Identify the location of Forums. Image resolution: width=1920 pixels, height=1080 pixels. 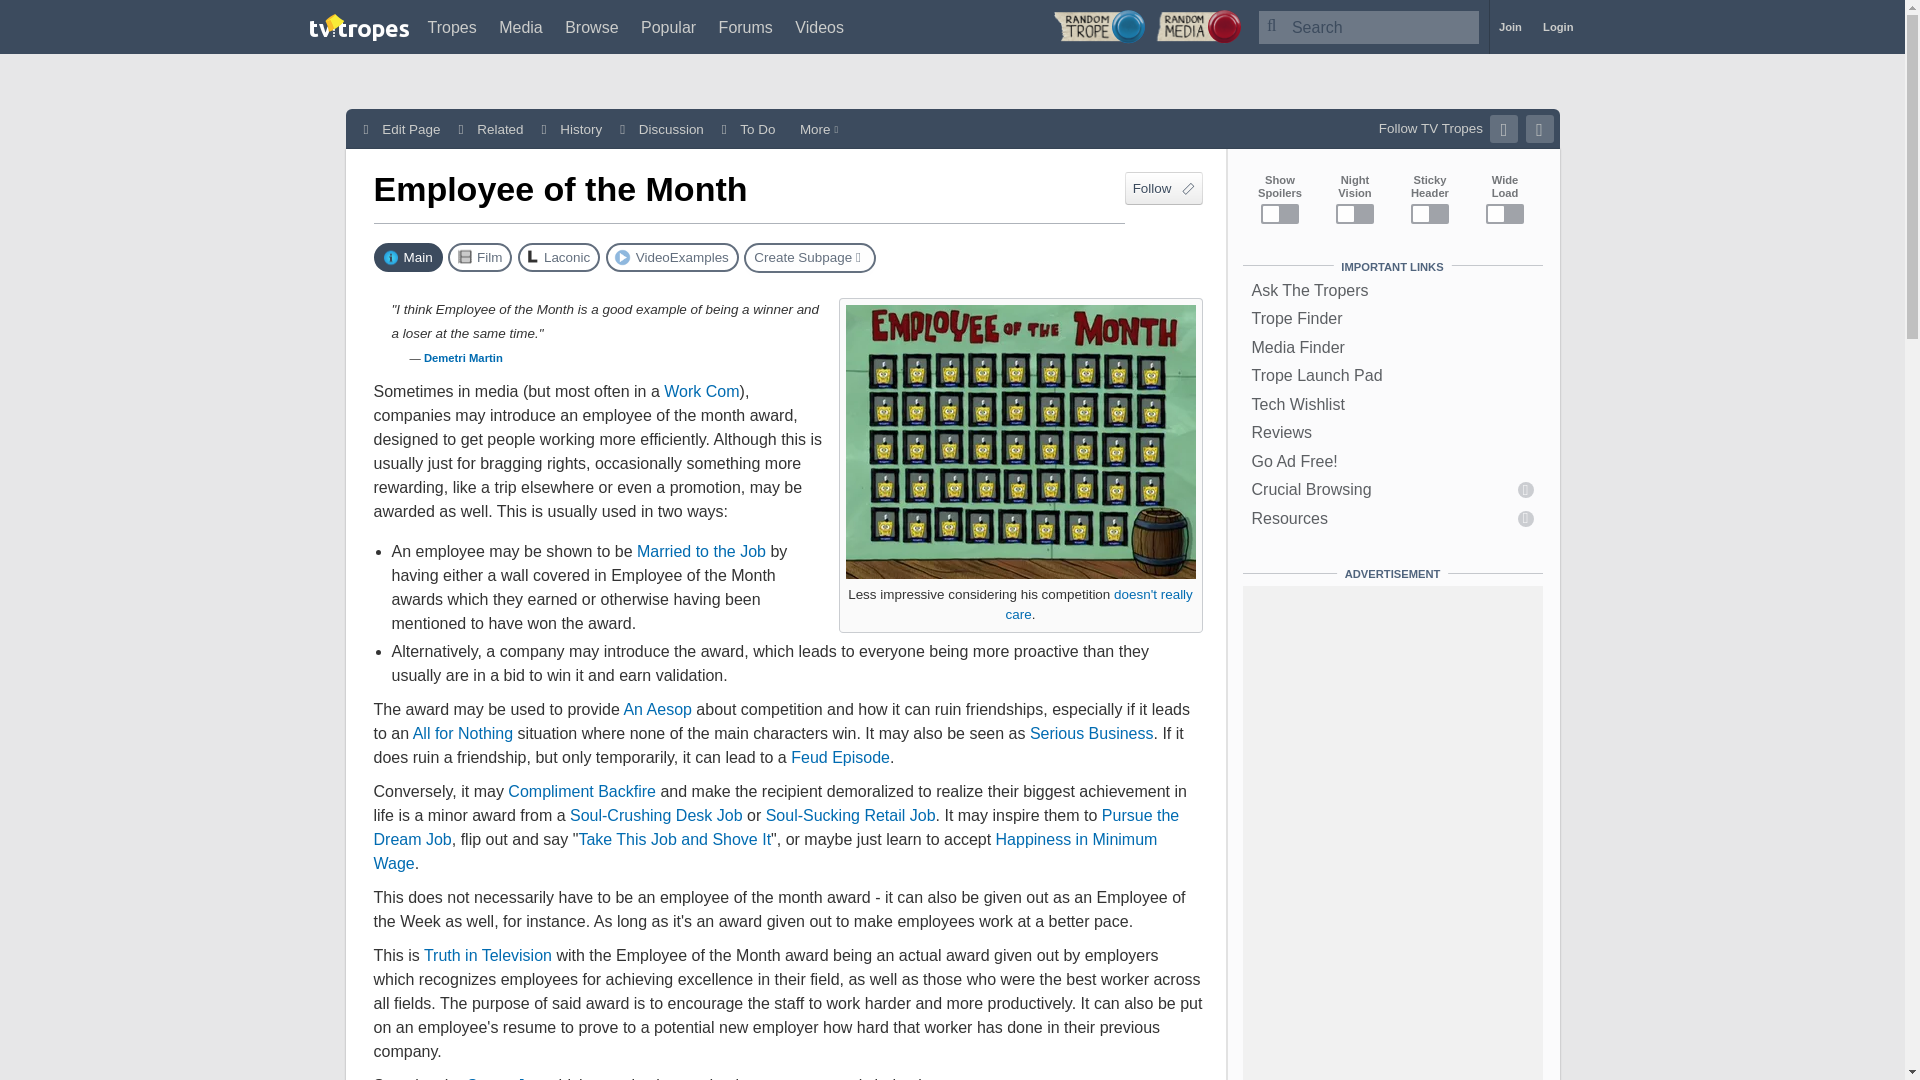
(746, 27).